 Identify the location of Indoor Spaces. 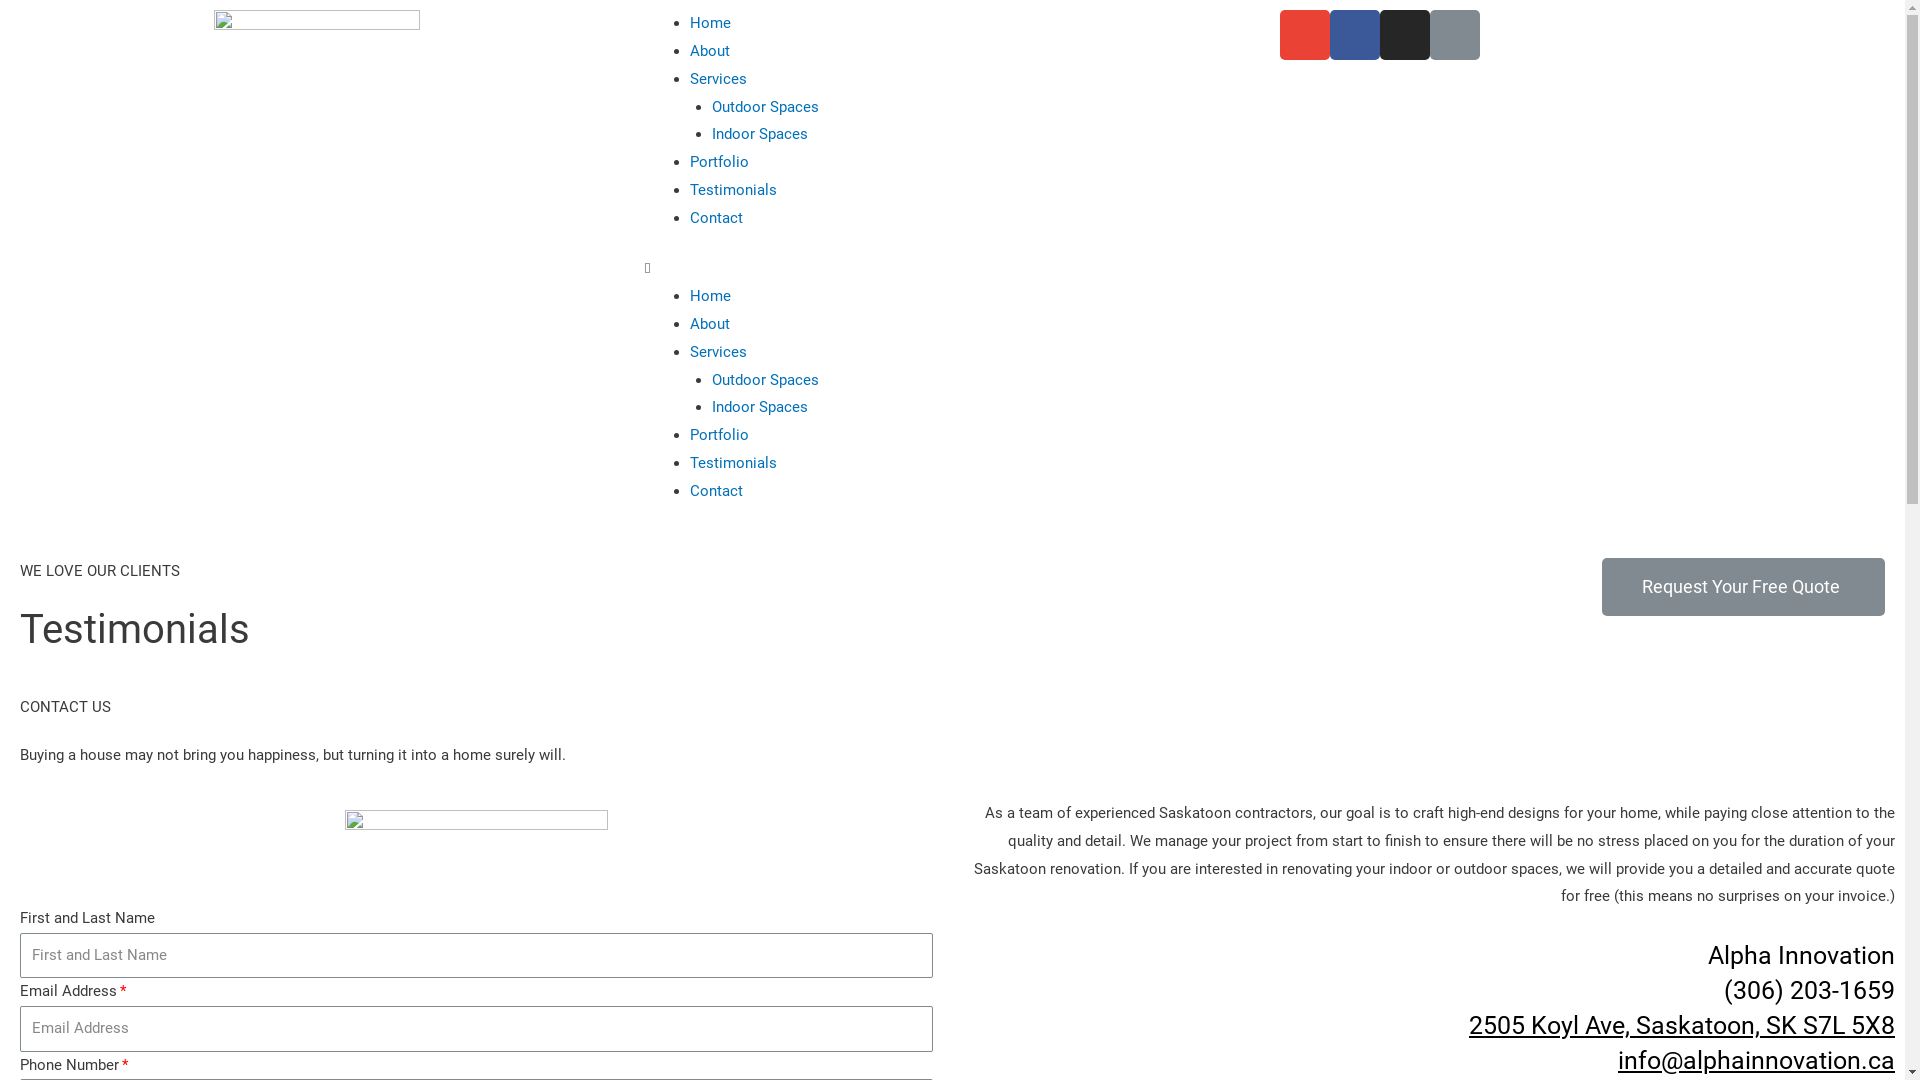
(760, 134).